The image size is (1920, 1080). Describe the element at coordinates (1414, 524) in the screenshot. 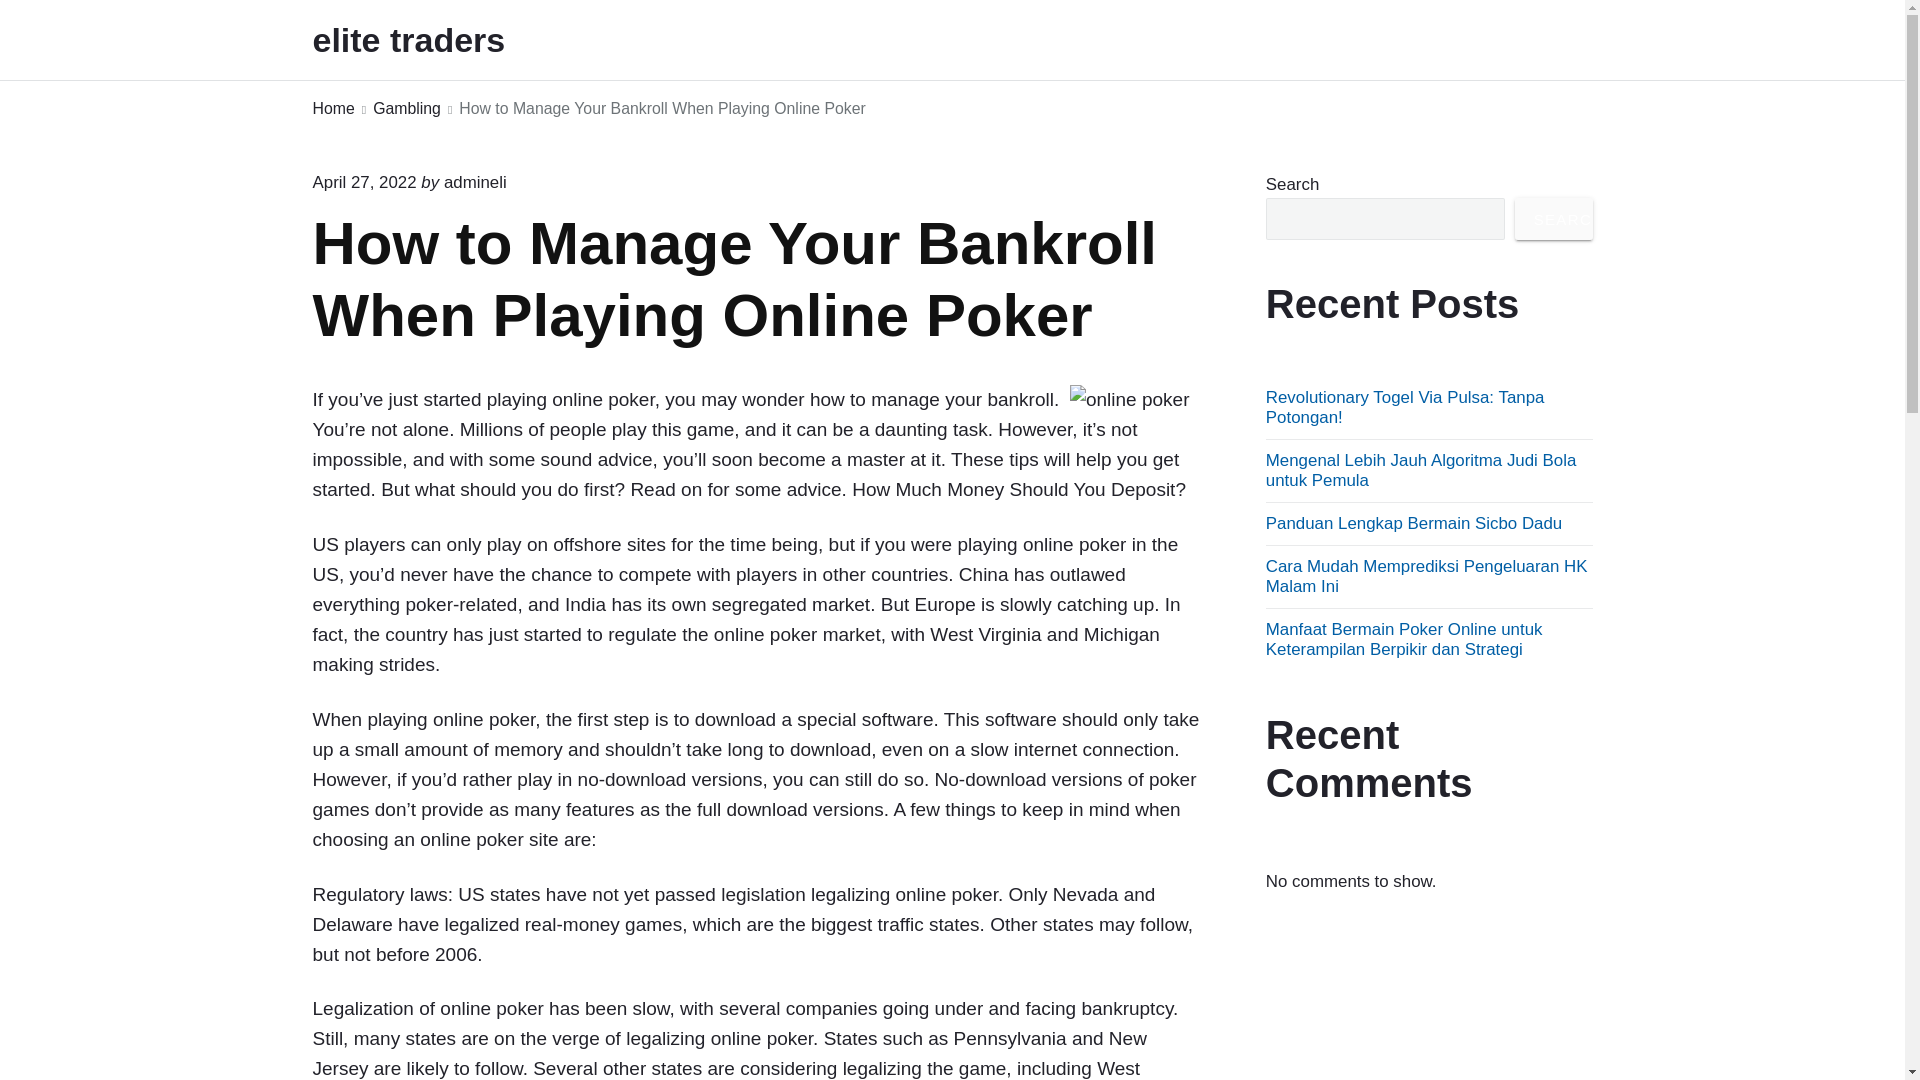

I see `Panduan Lengkap Bermain Sicbo Dadu` at that location.